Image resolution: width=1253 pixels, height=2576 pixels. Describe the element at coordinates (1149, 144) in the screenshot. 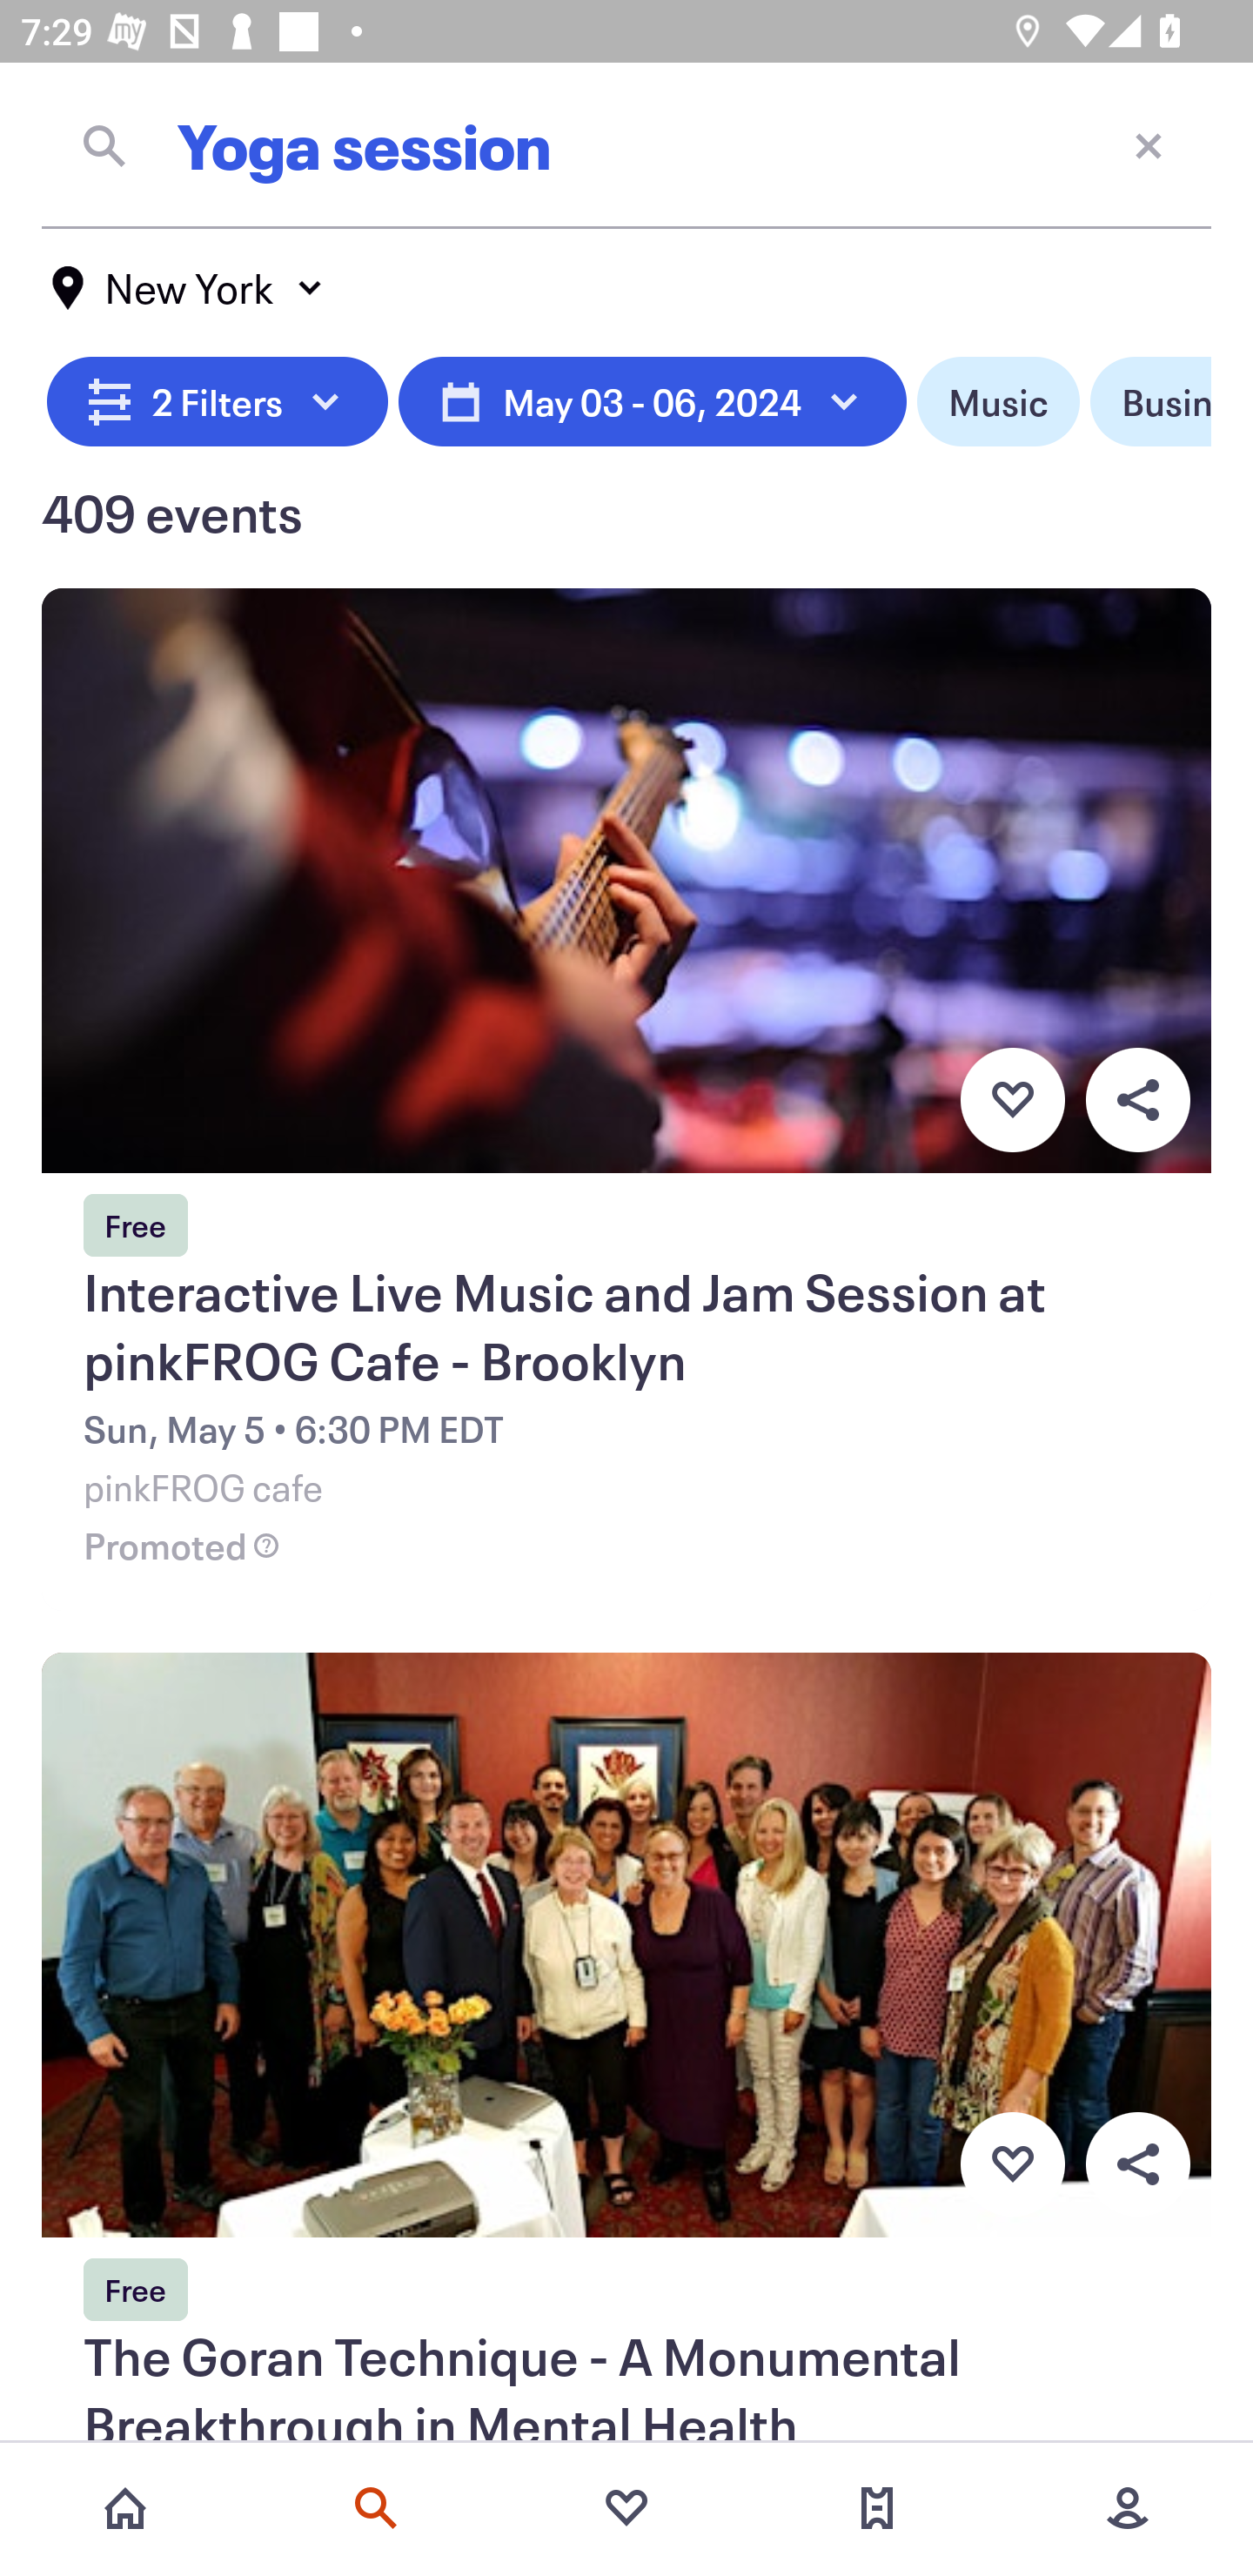

I see `Close current screen` at that location.